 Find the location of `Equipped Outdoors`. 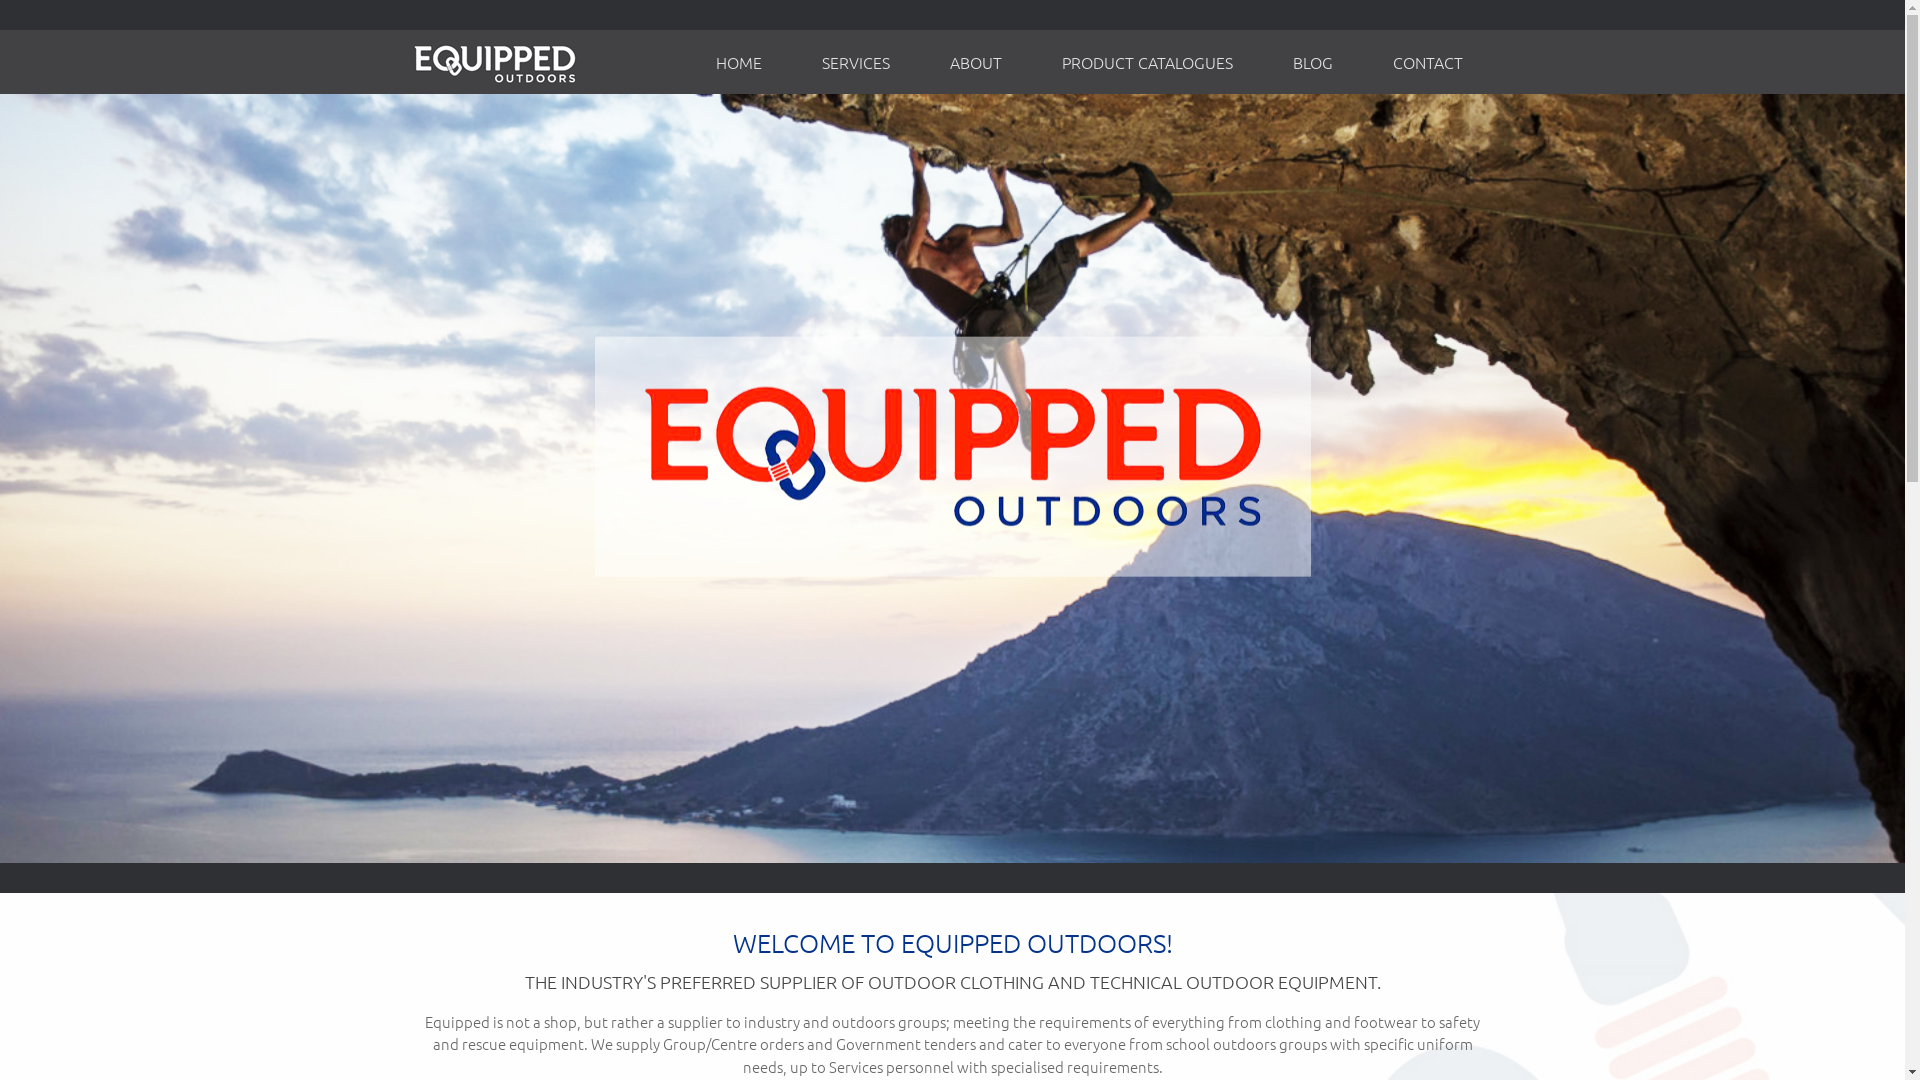

Equipped Outdoors is located at coordinates (494, 62).